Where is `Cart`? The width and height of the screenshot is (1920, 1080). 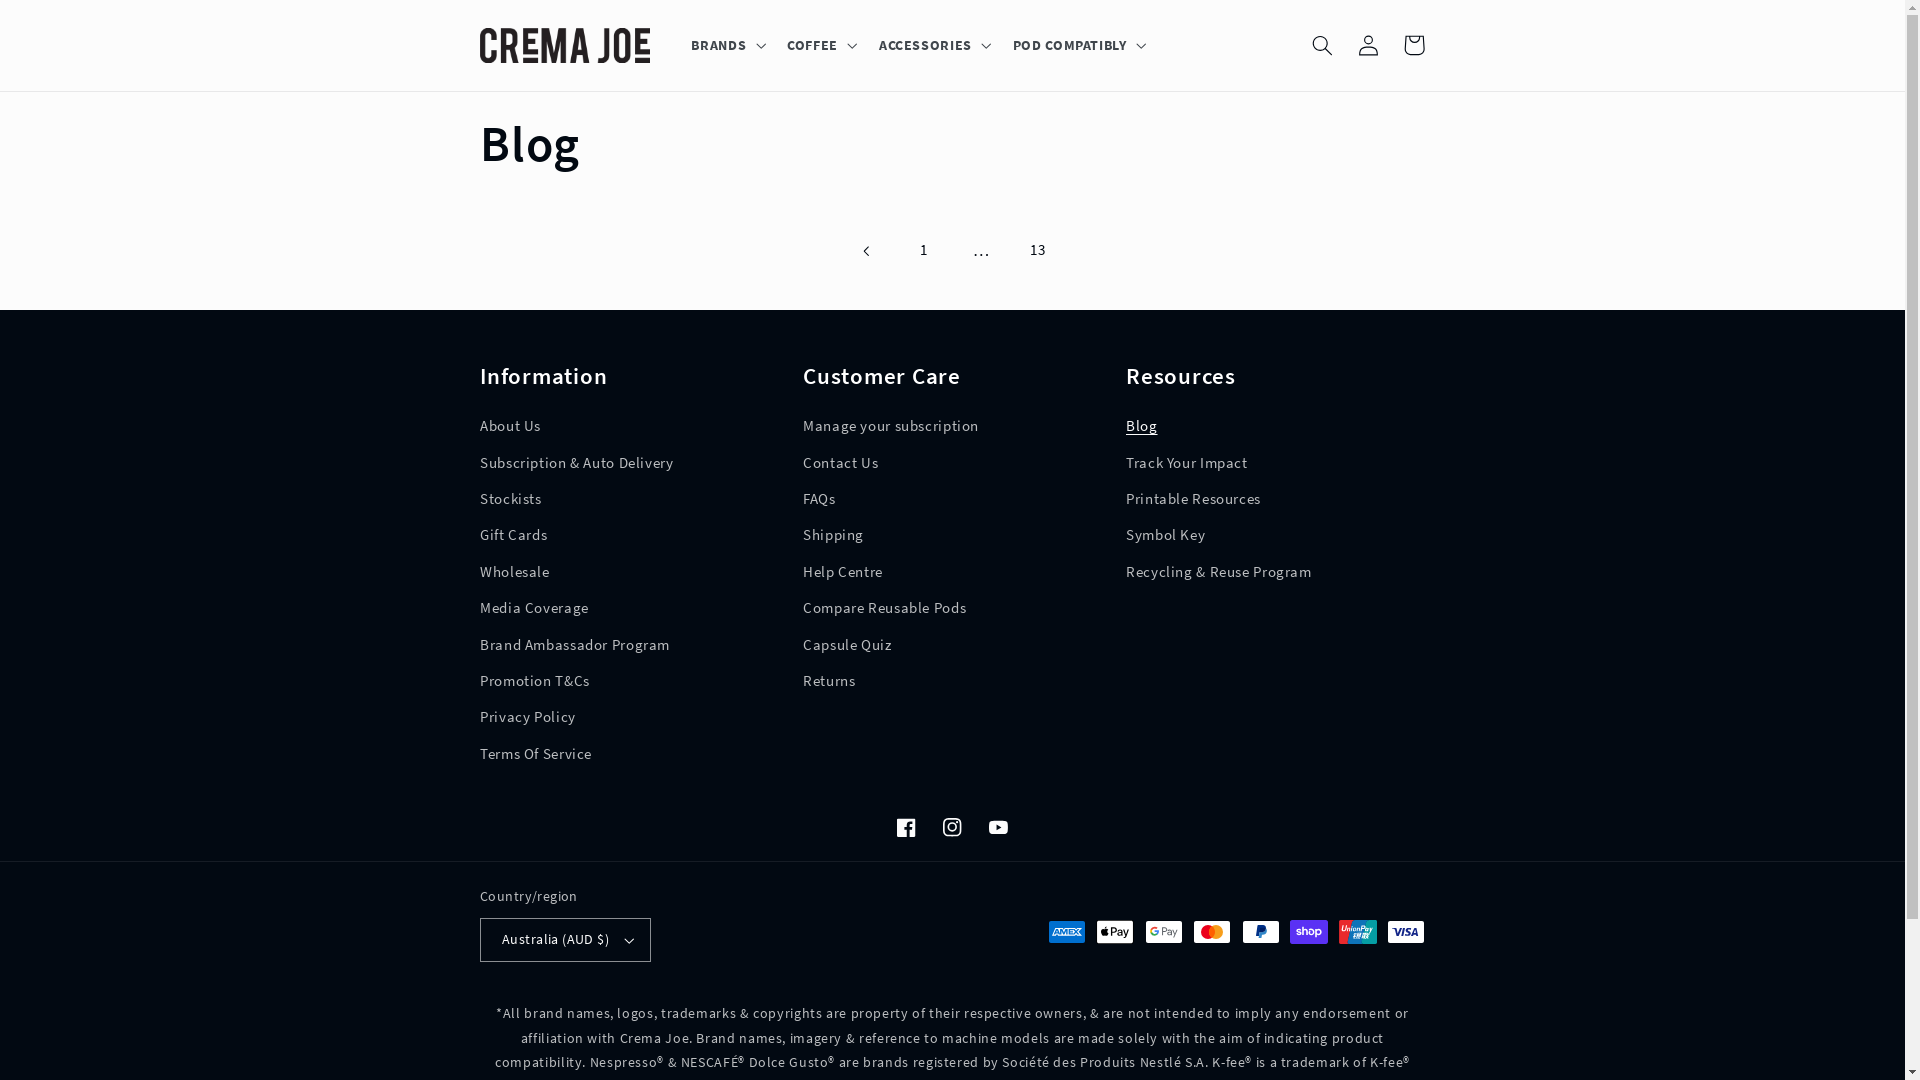 Cart is located at coordinates (1414, 45).